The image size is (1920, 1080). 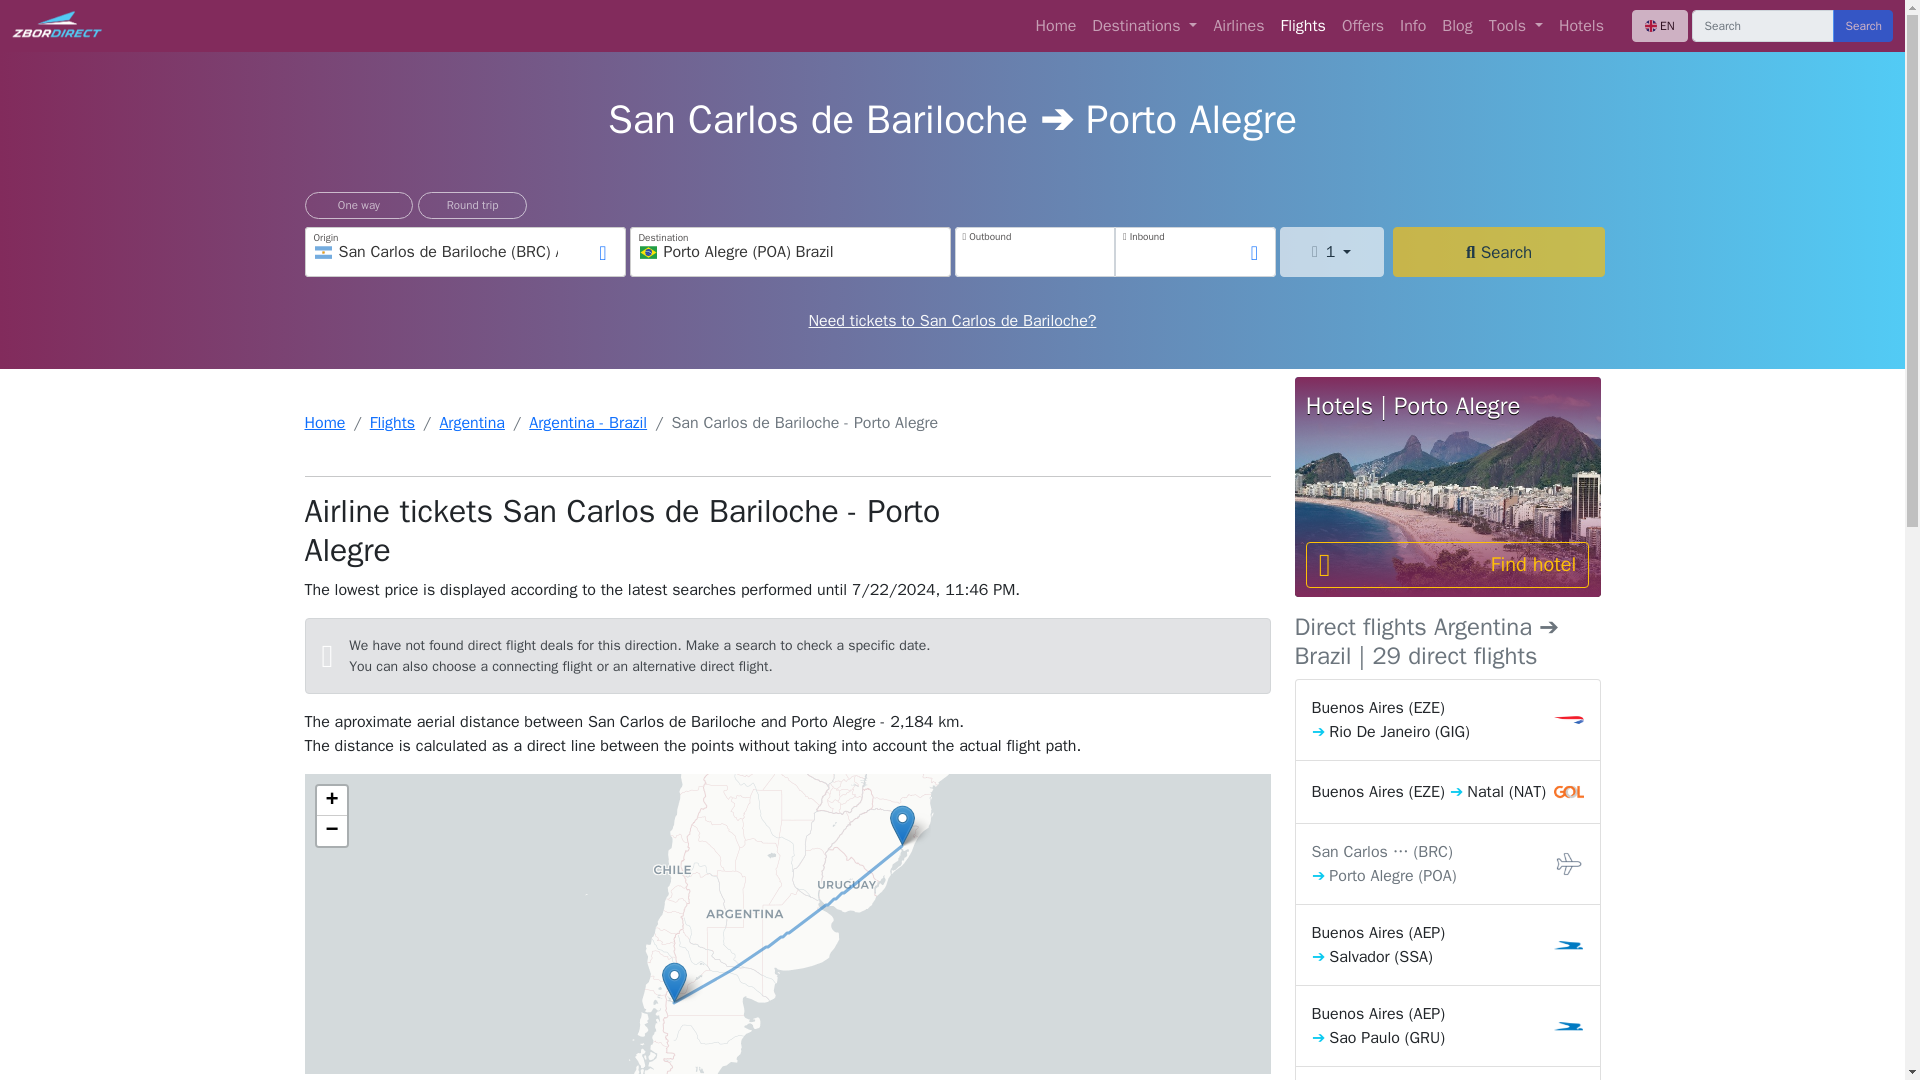 What do you see at coordinates (330, 830) in the screenshot?
I see `Zoom out` at bounding box center [330, 830].